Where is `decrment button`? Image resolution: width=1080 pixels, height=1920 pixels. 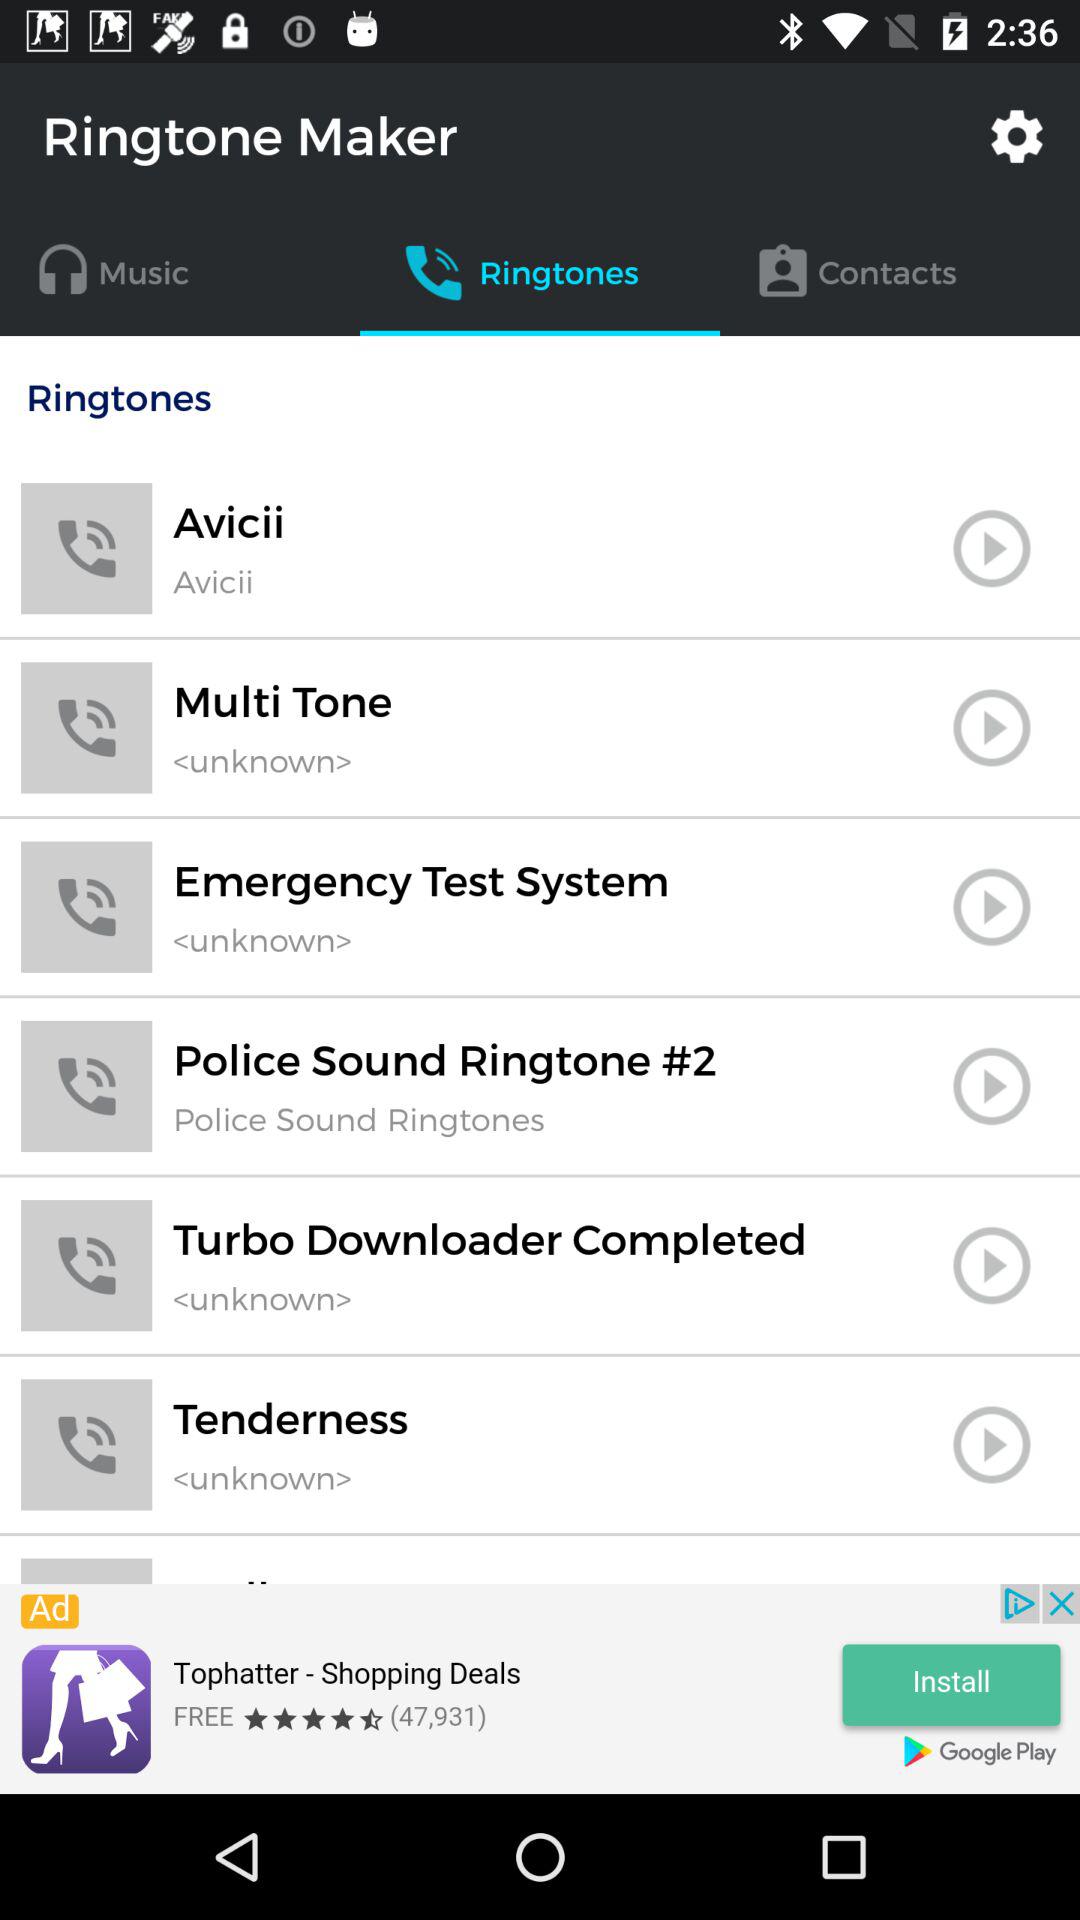
decrment button is located at coordinates (992, 1581).